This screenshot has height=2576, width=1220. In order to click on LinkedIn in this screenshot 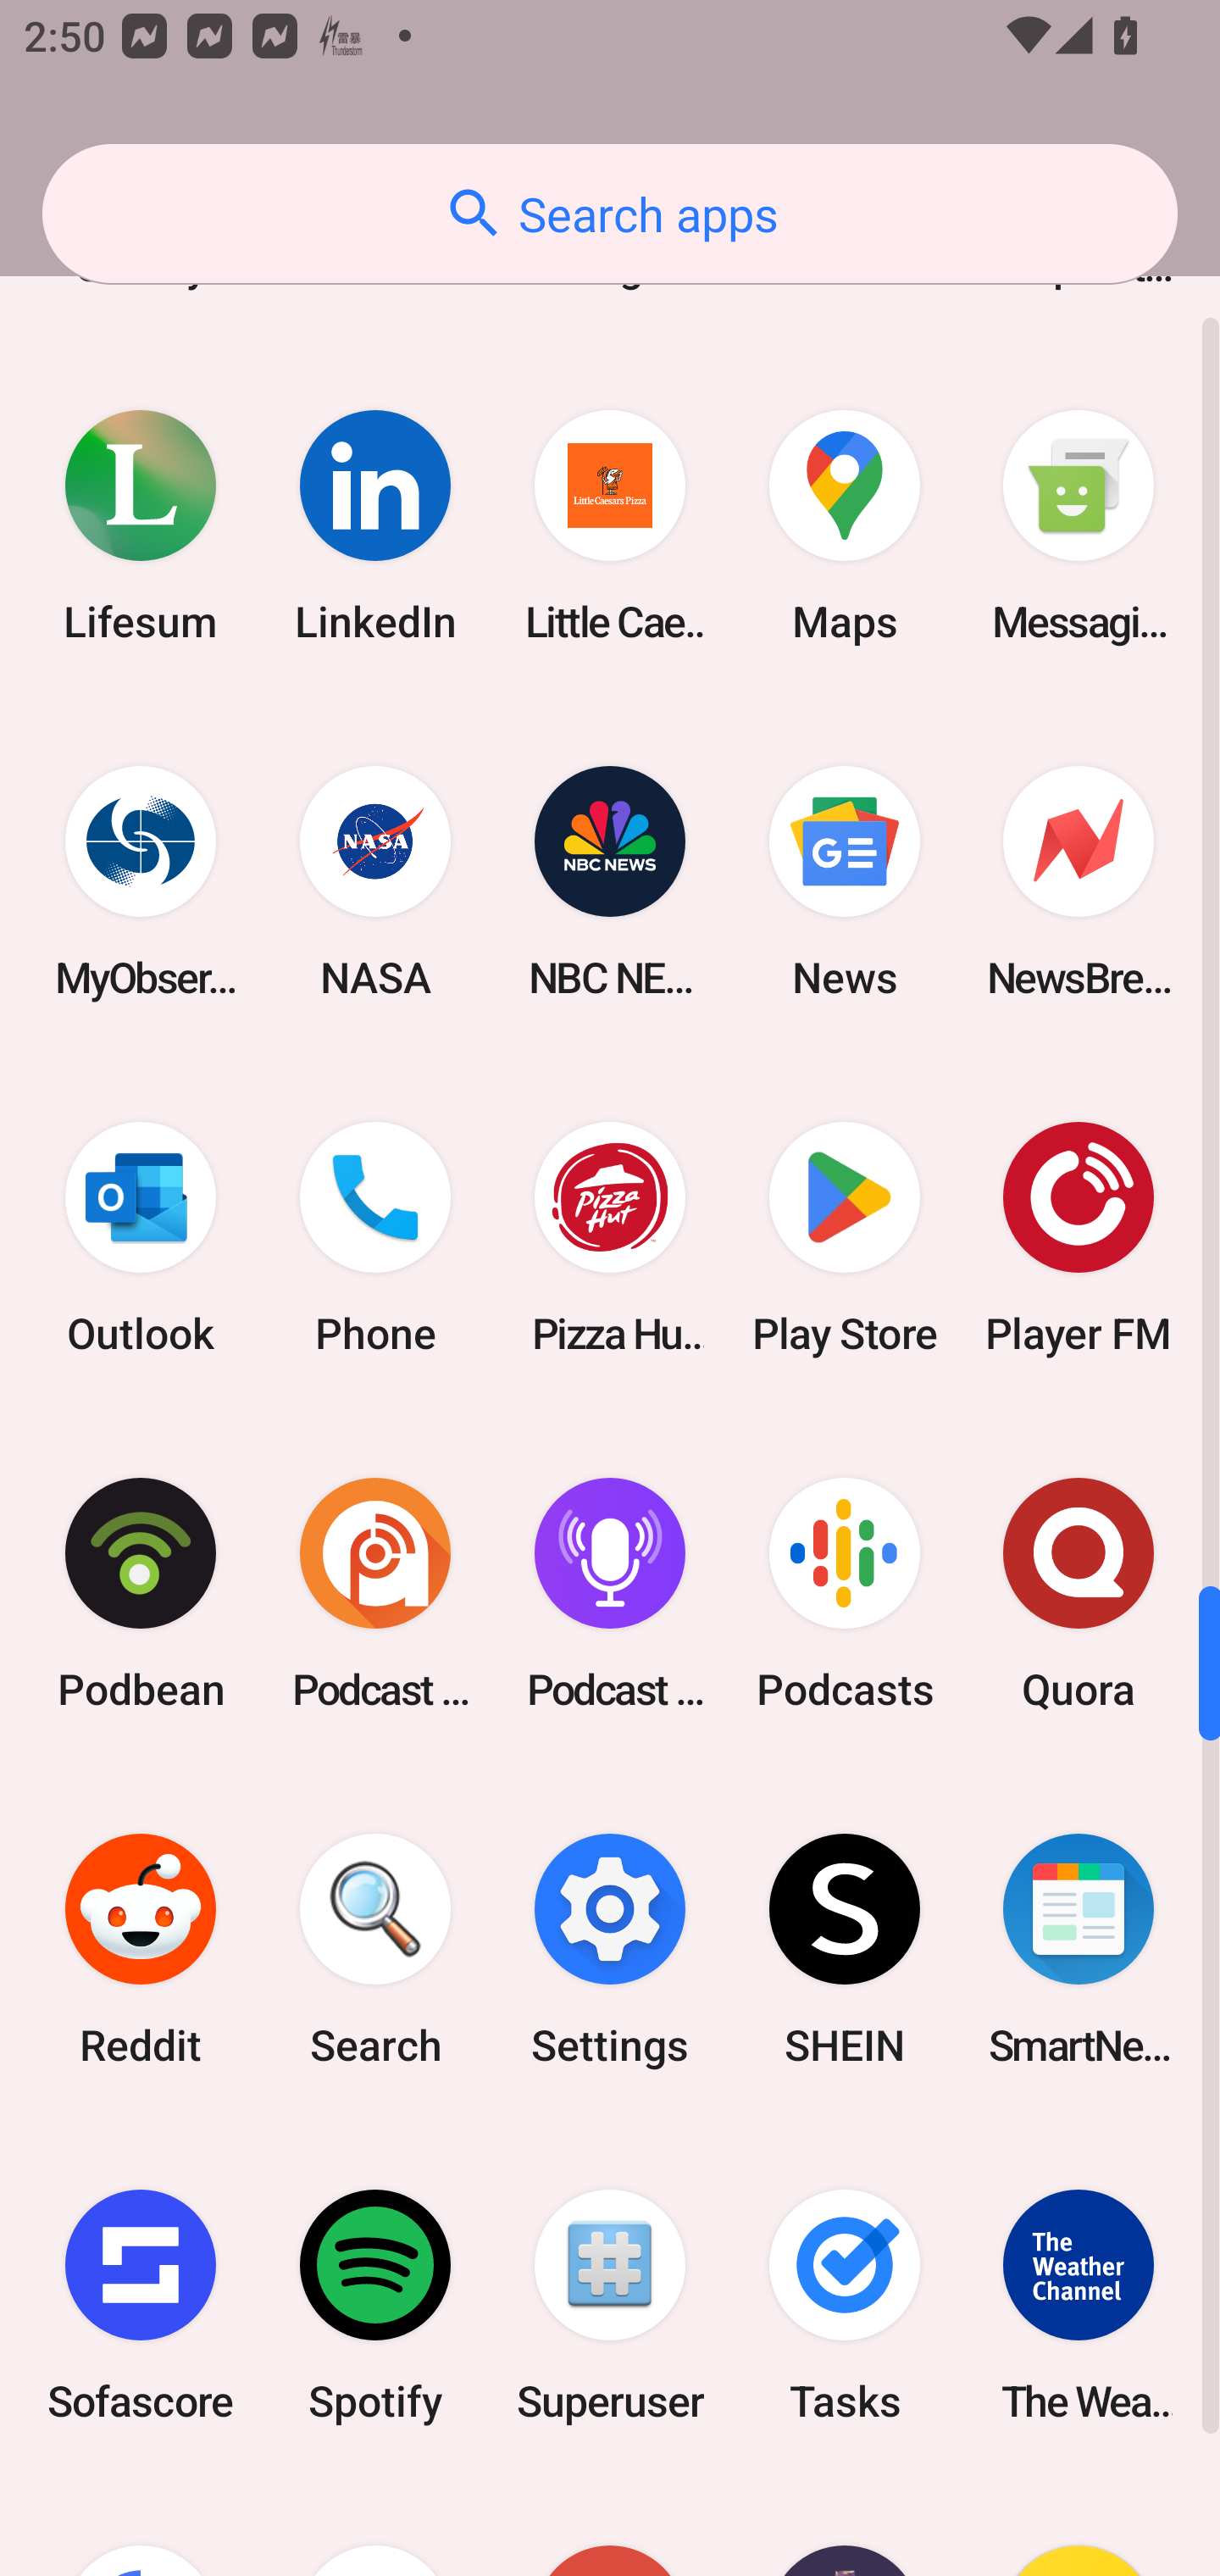, I will do `click(375, 525)`.